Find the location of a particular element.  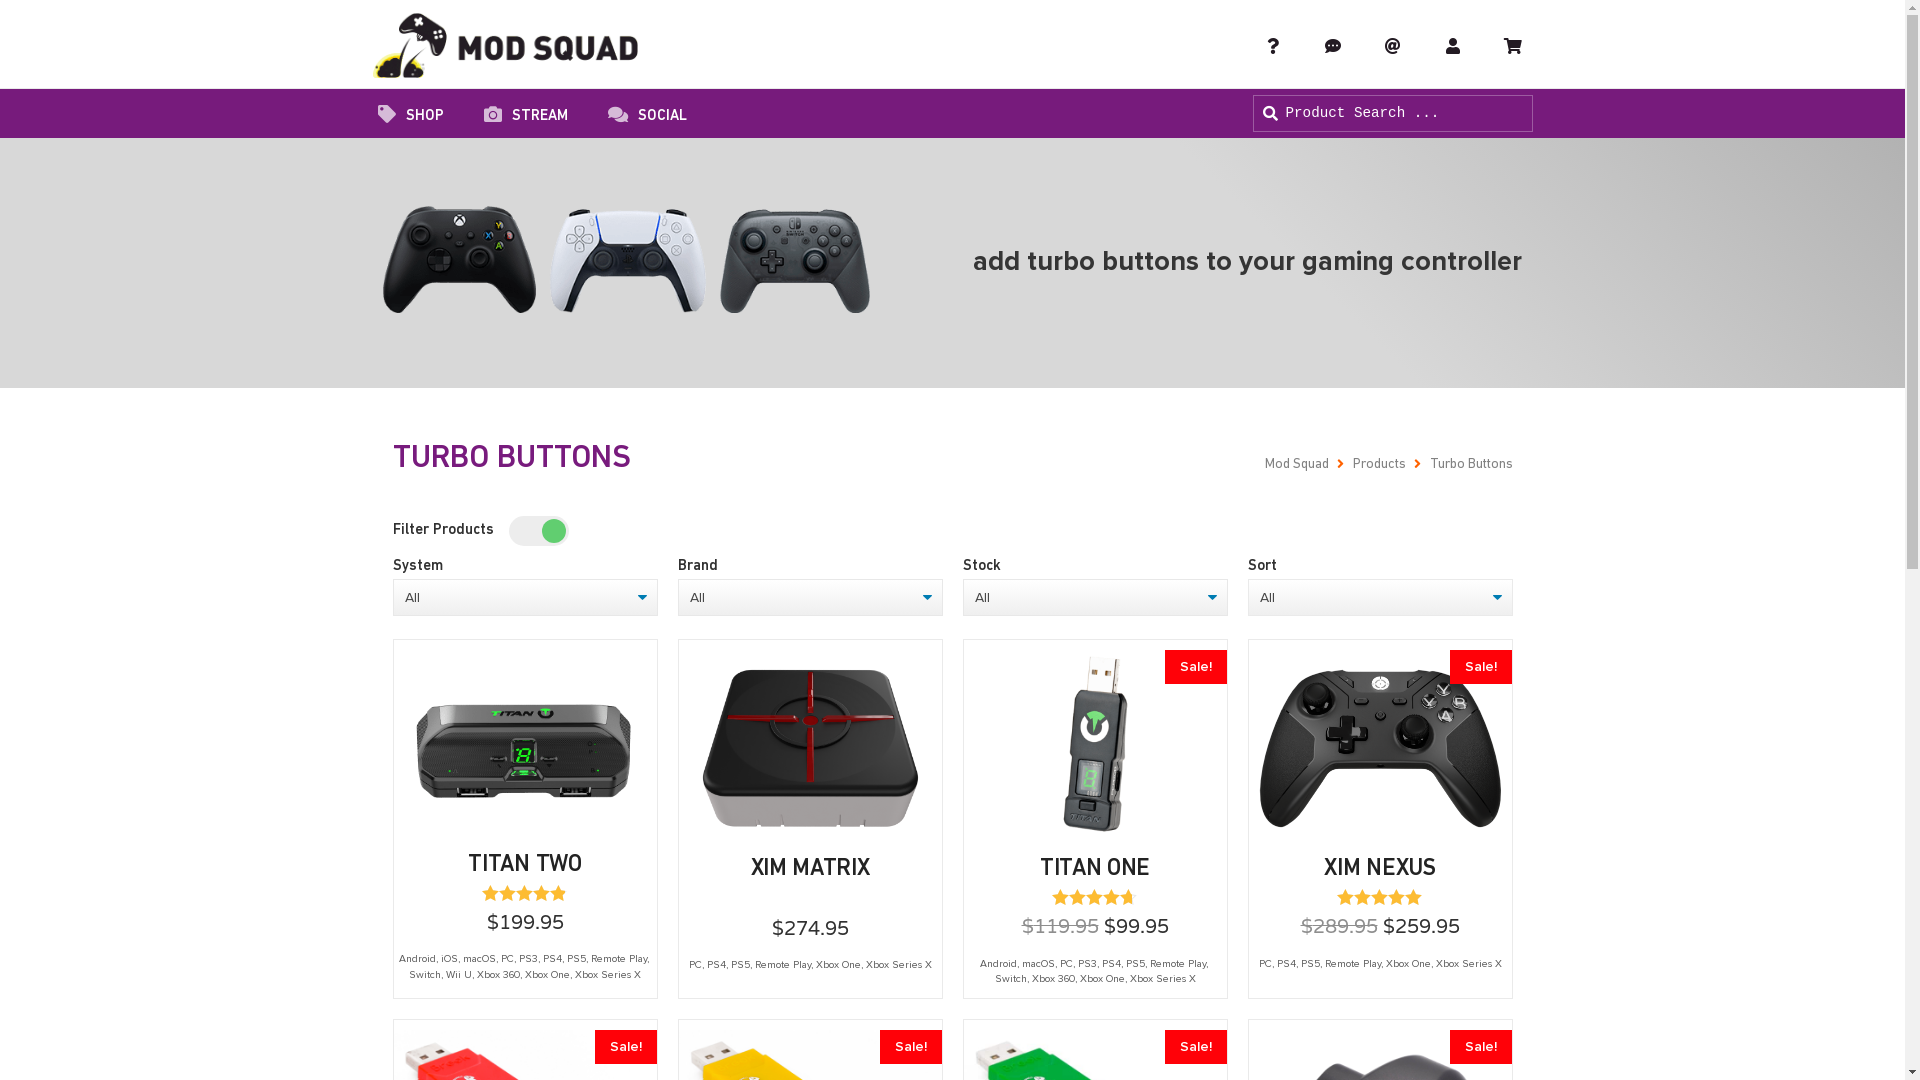

PS4 is located at coordinates (1112, 964).